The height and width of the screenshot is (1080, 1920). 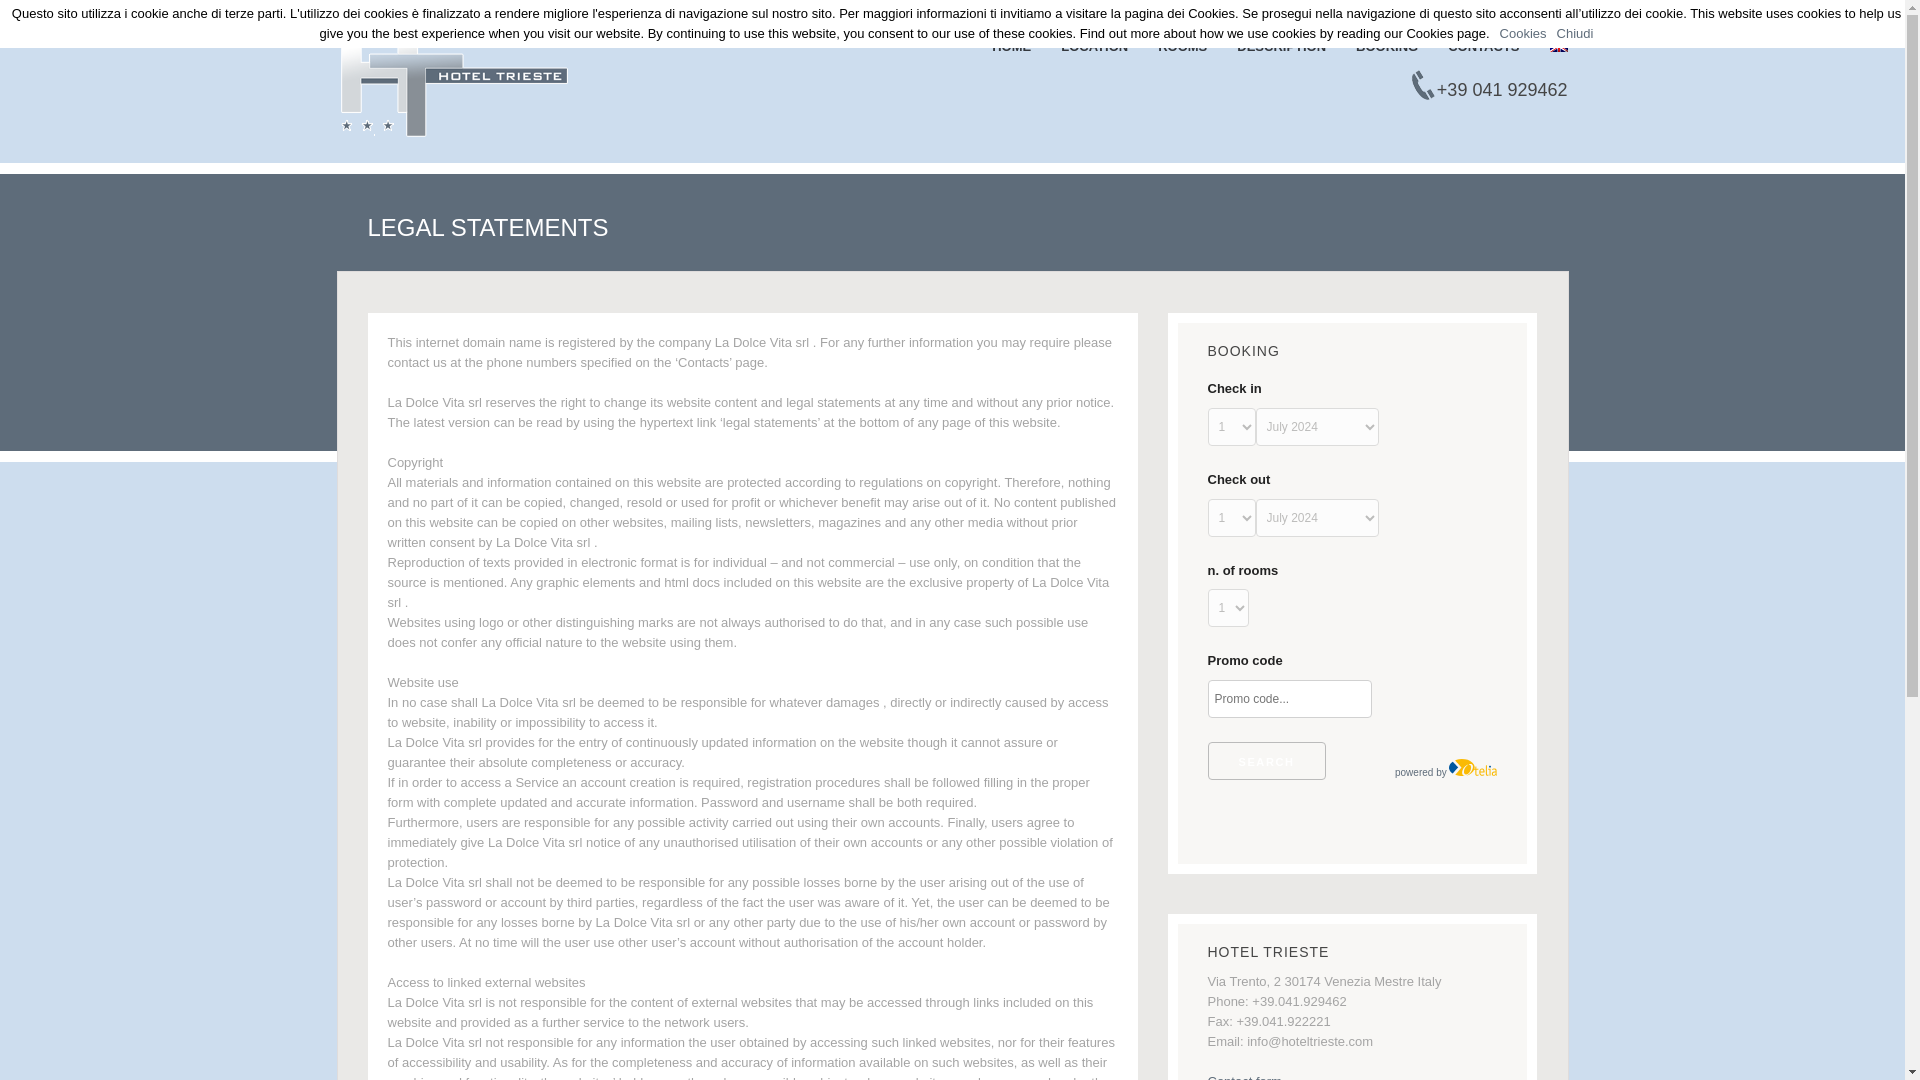 I want to click on LOCATION, so click(x=1094, y=49).